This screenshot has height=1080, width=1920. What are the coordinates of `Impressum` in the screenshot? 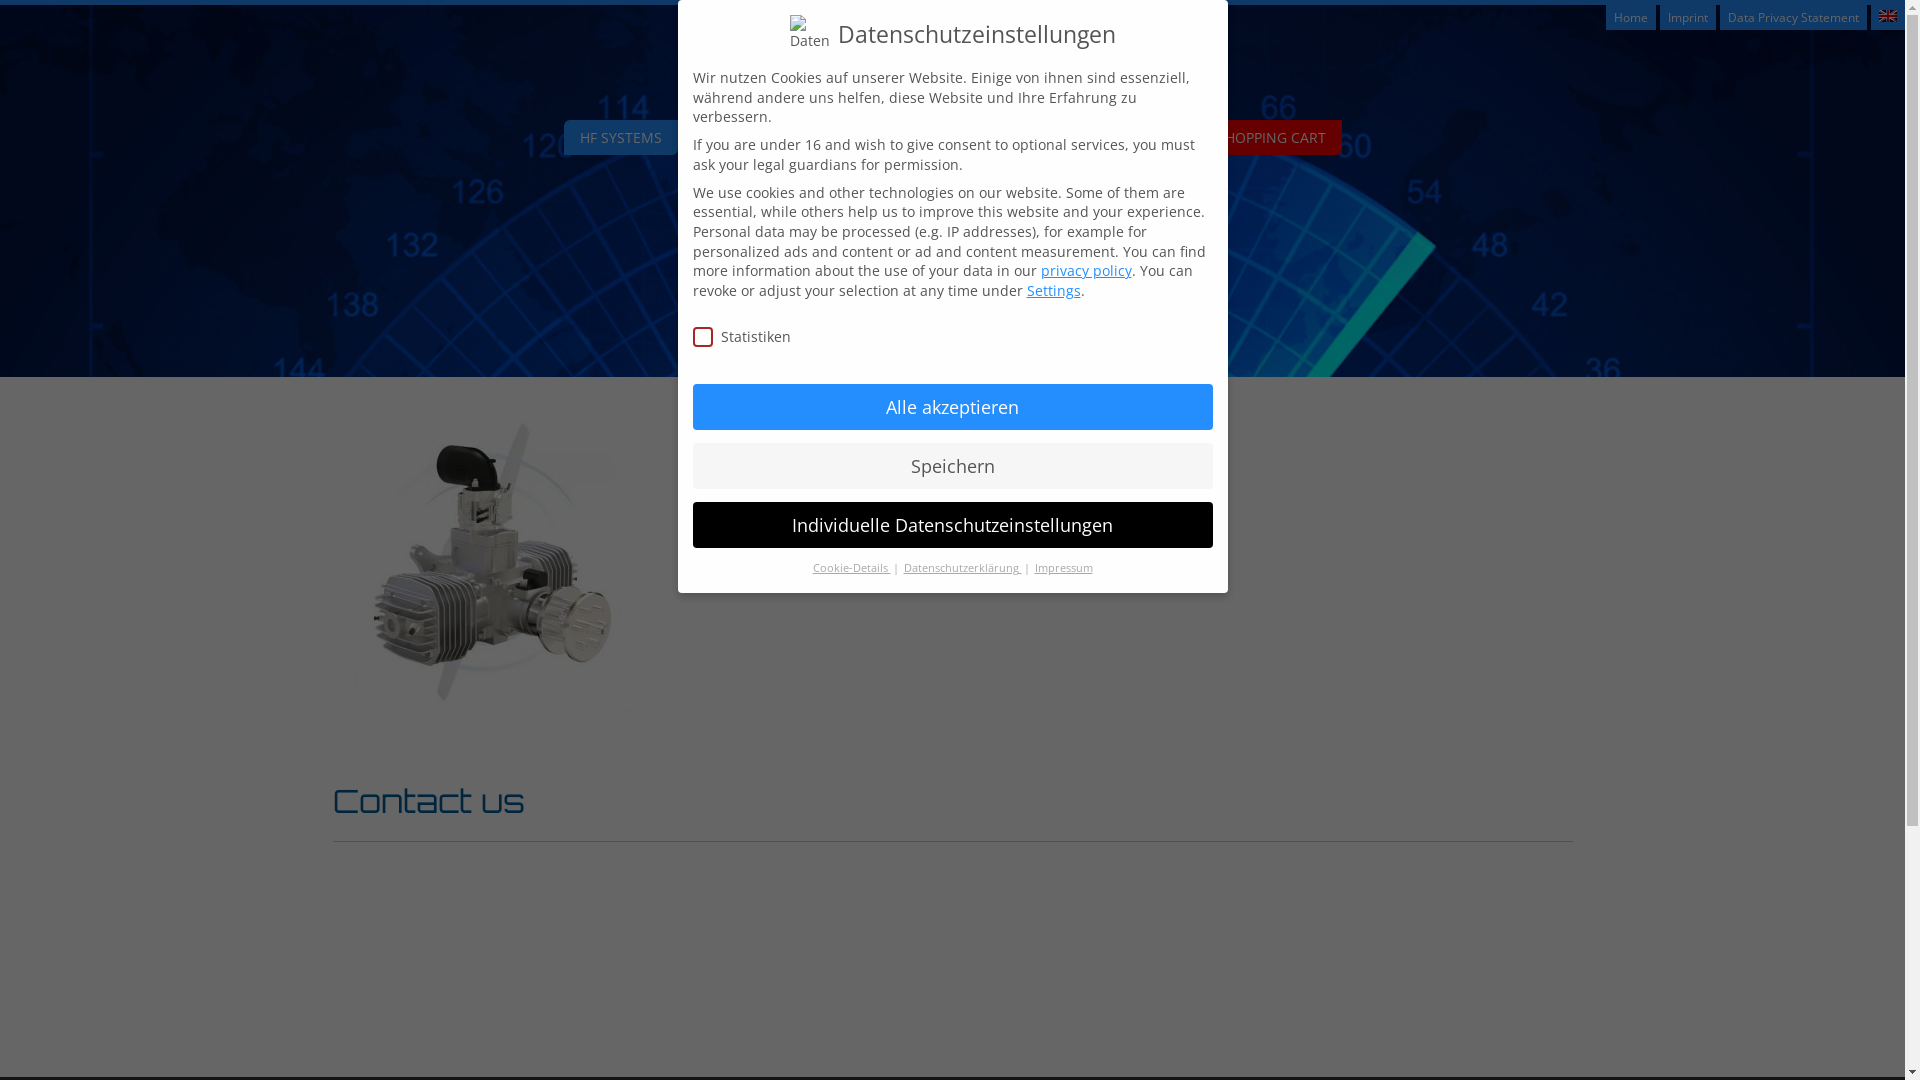 It's located at (1063, 568).